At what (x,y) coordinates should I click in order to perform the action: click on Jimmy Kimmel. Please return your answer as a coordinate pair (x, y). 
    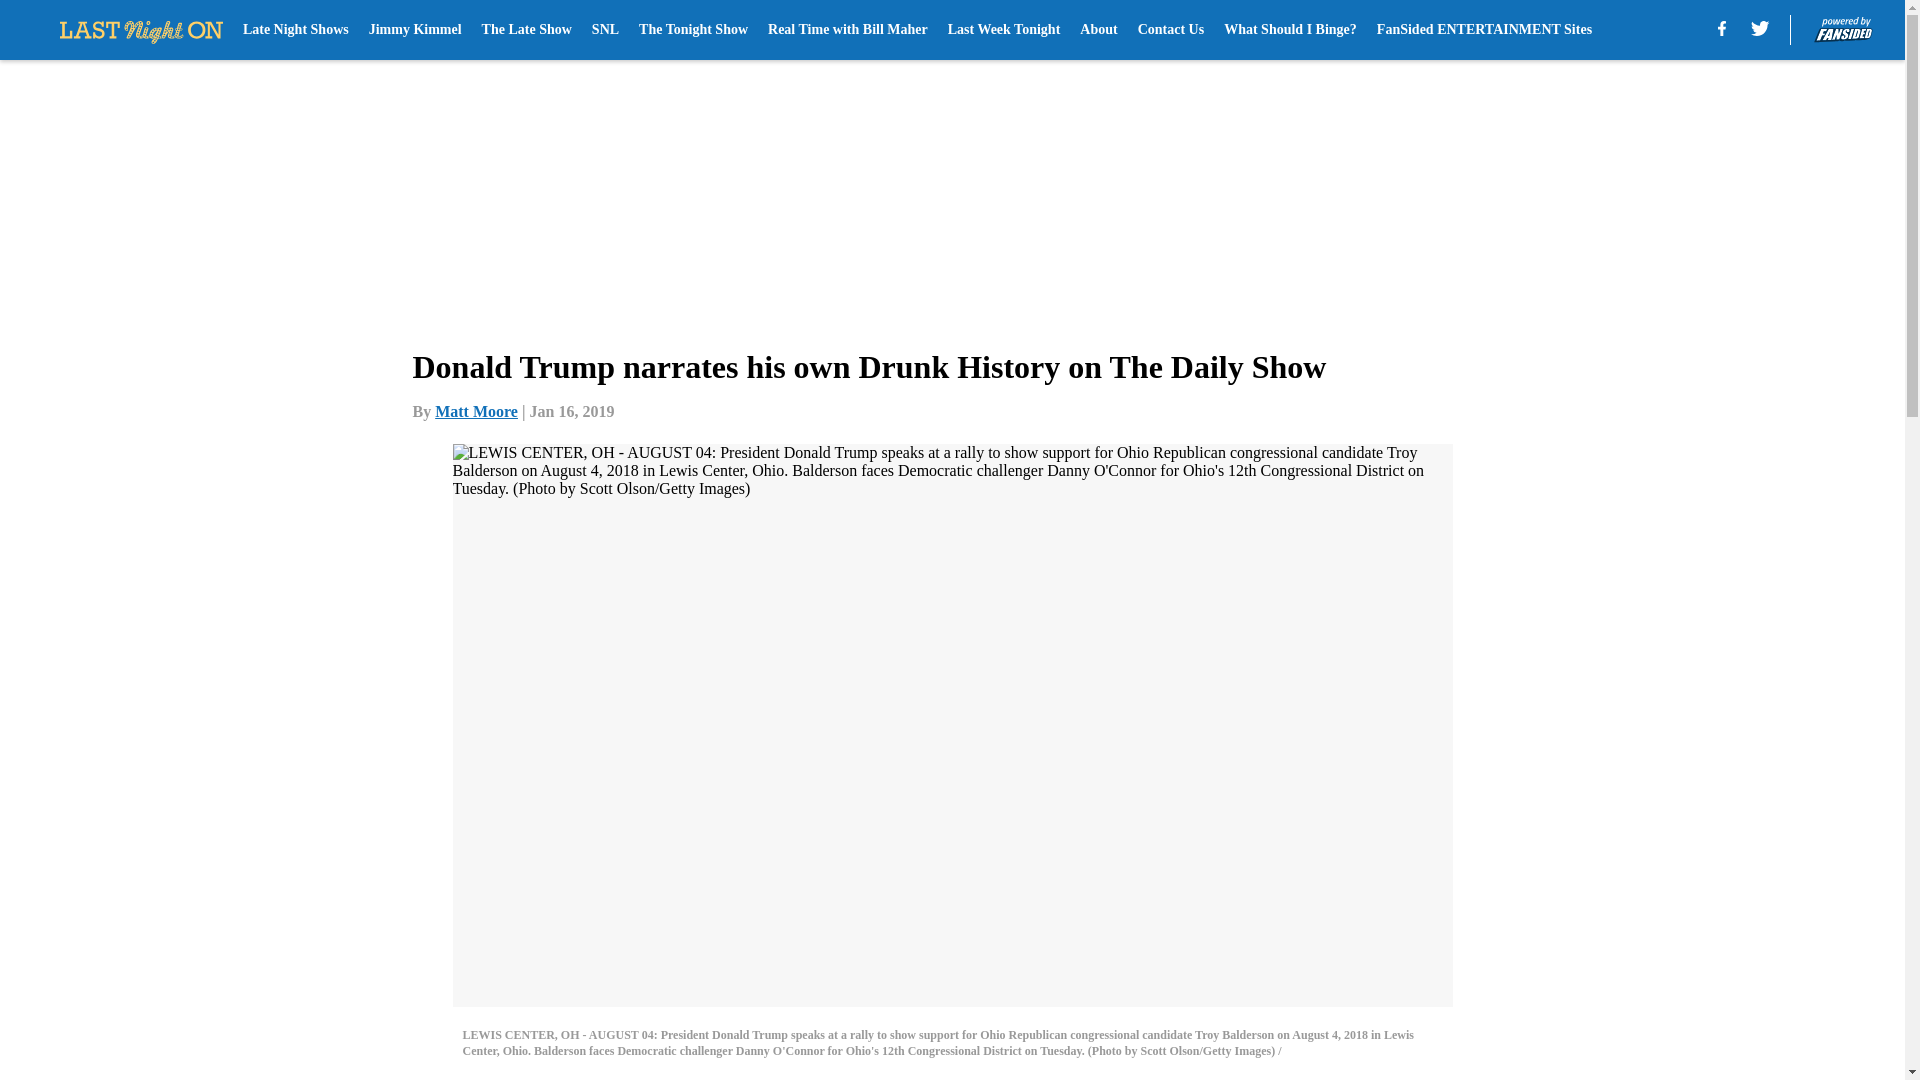
    Looking at the image, I should click on (415, 30).